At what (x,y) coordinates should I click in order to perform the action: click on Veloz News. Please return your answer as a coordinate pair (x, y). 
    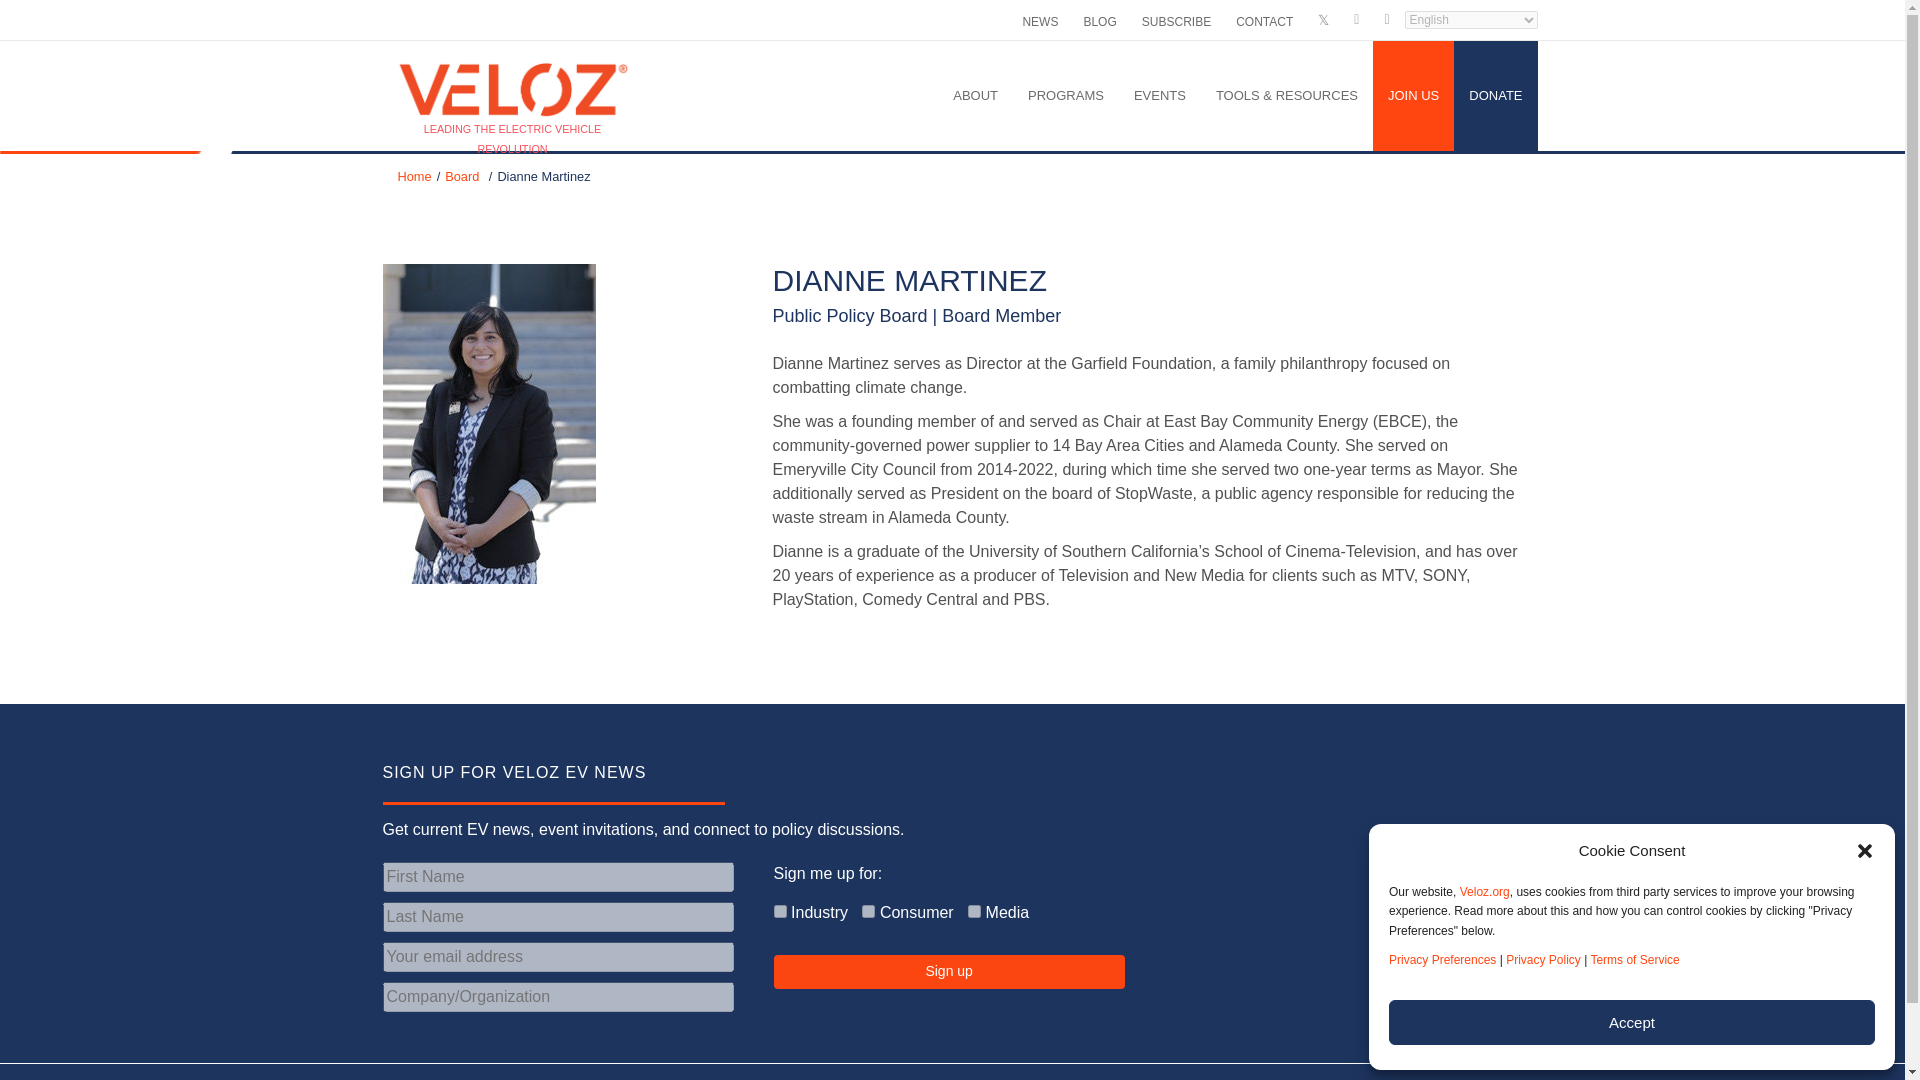
    Looking at the image, I should click on (1039, 20).